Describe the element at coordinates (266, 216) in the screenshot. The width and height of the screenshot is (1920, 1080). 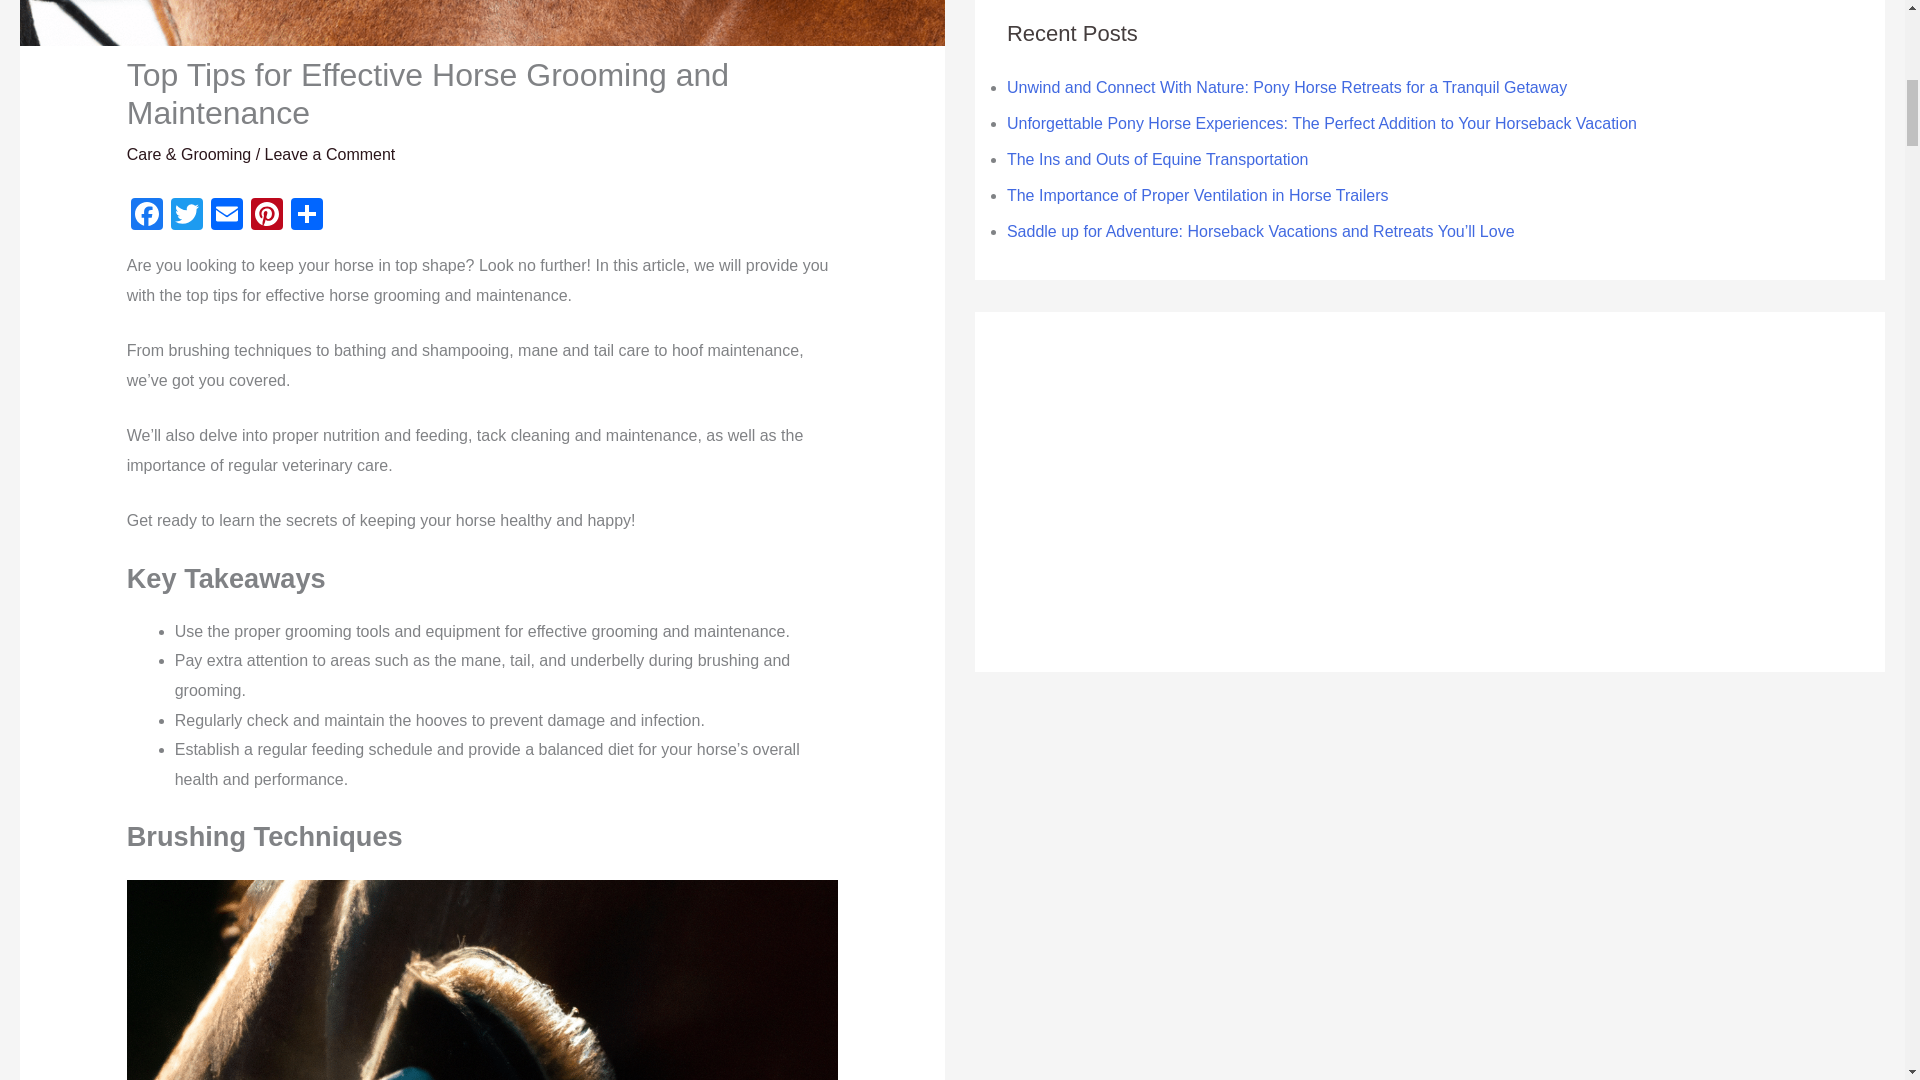
I see `Pinterest` at that location.